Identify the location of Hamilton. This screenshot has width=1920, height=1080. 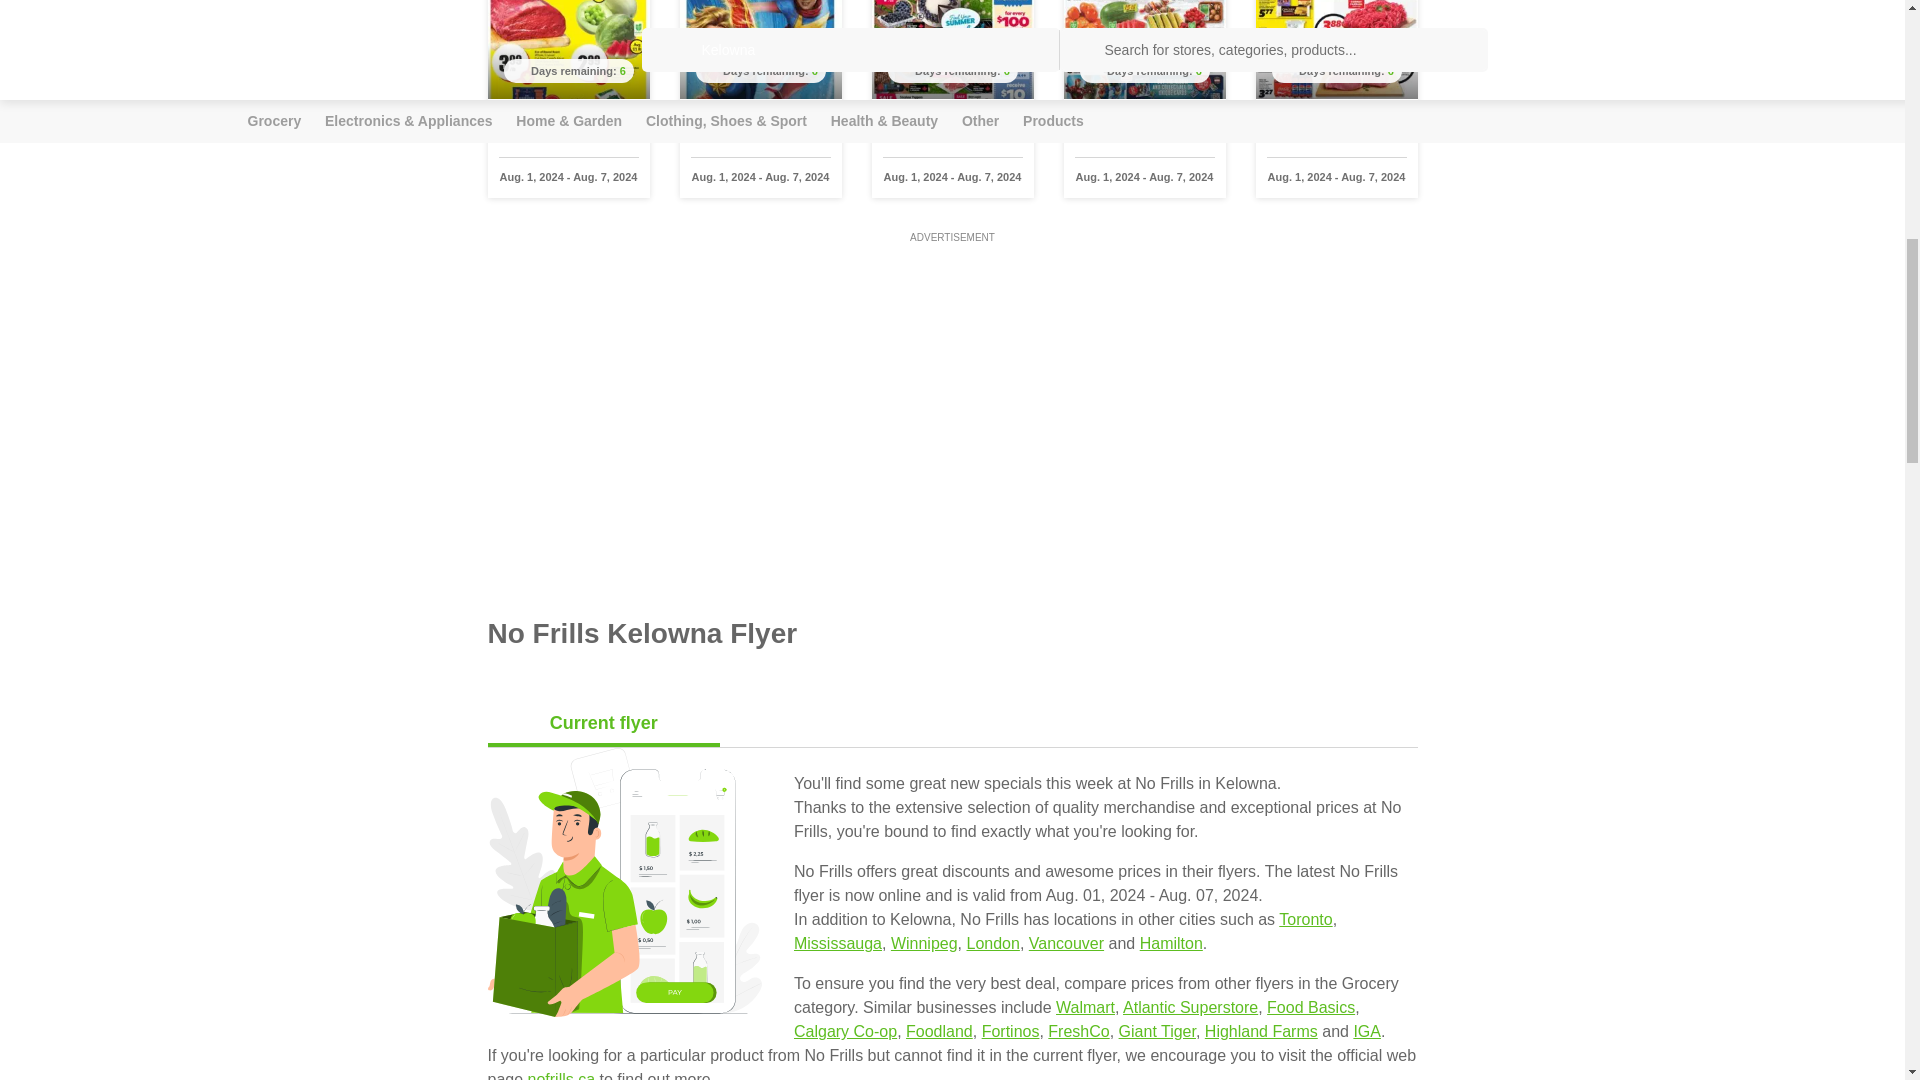
(1172, 943).